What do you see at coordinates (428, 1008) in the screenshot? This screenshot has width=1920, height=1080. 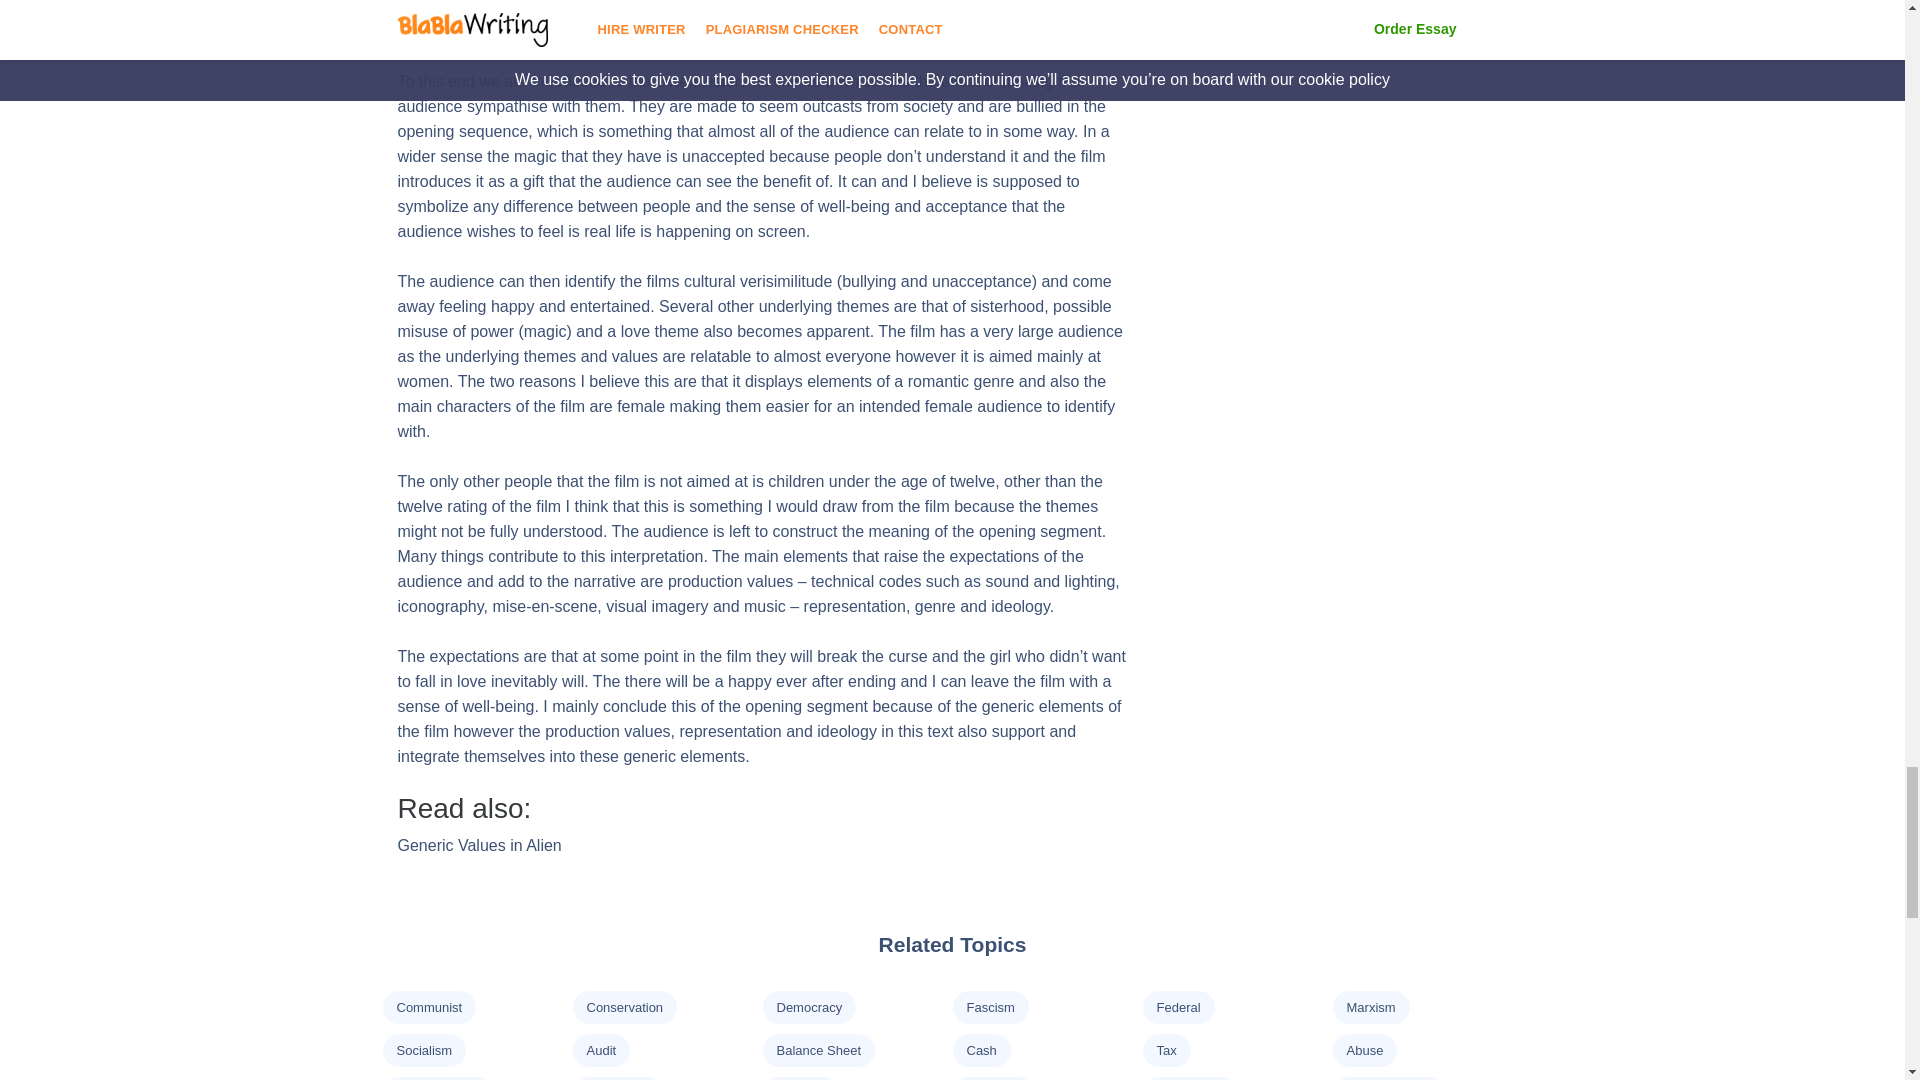 I see `Communist` at bounding box center [428, 1008].